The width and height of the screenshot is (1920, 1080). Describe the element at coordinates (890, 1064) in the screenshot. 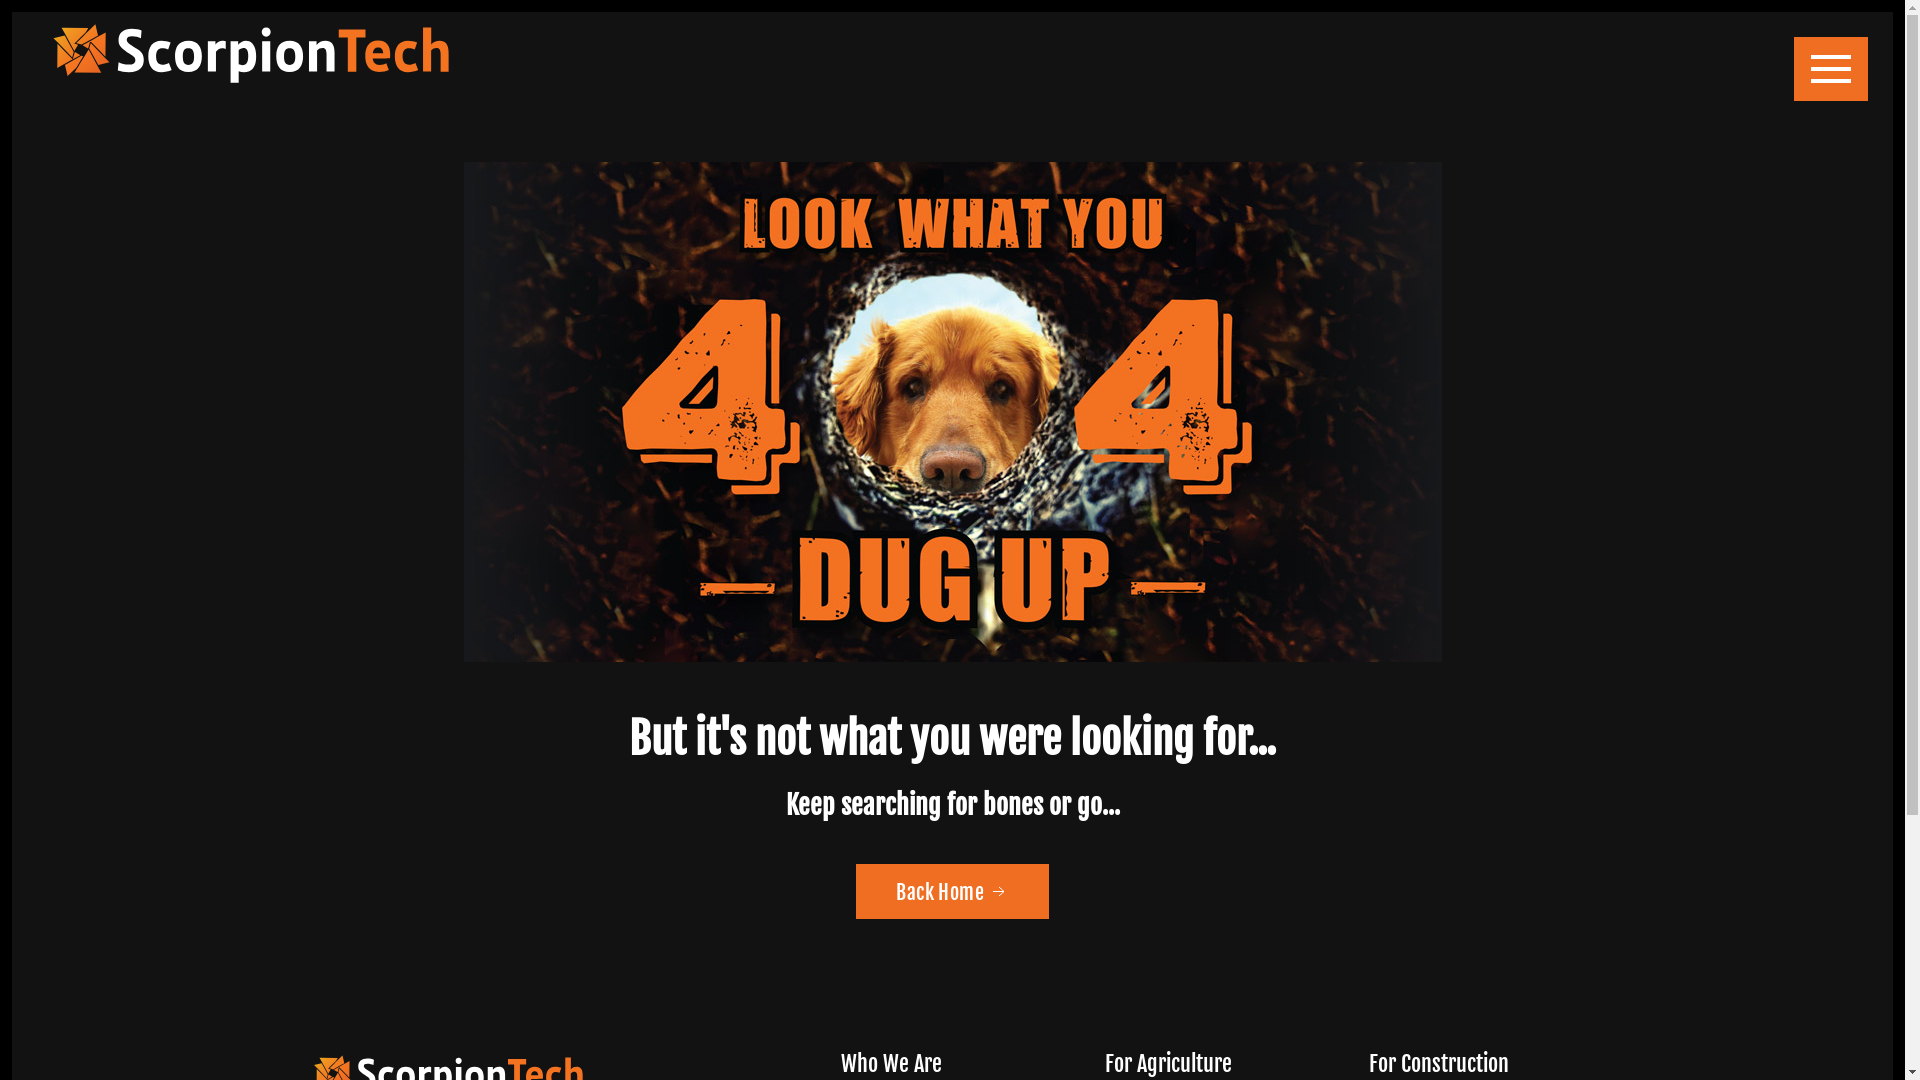

I see `Who We Are` at that location.